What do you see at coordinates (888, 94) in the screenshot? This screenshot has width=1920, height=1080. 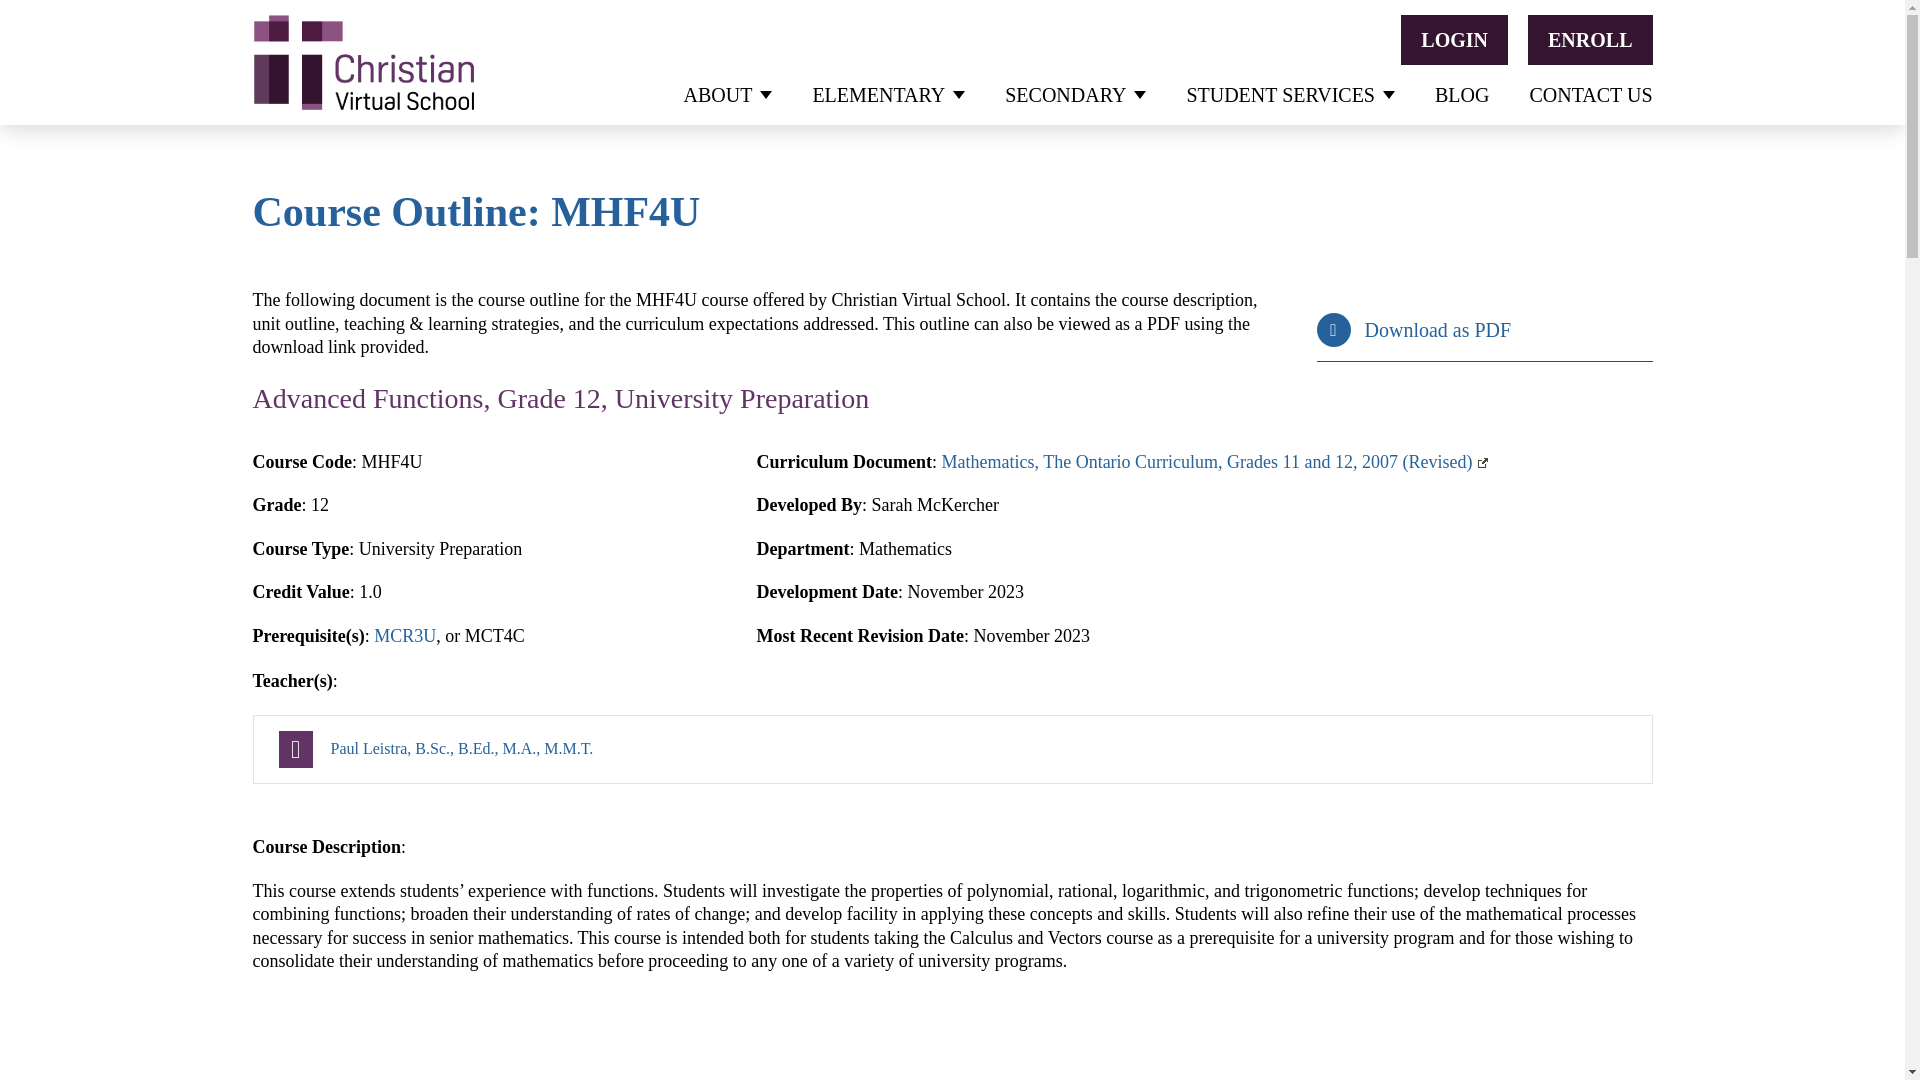 I see `ELEMENTARY` at bounding box center [888, 94].